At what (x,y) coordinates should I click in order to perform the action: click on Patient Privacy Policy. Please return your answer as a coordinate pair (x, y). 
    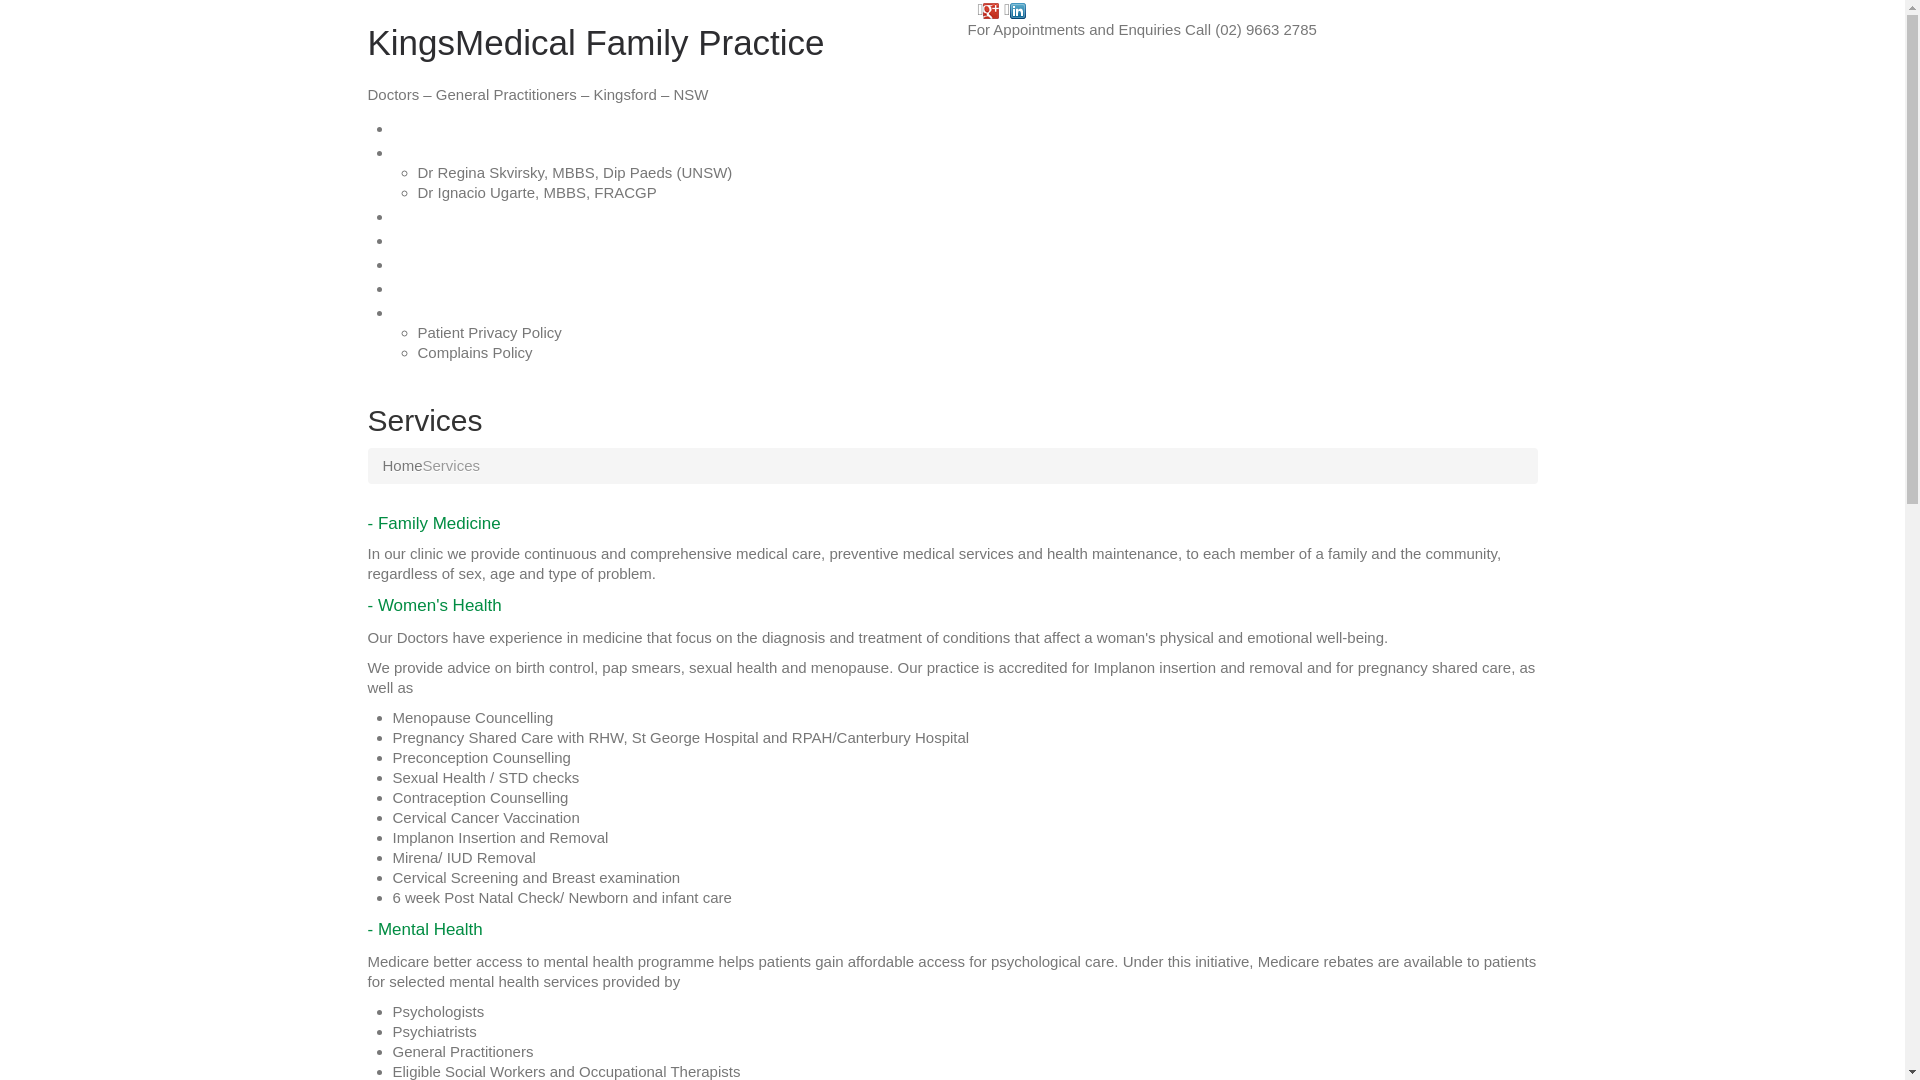
    Looking at the image, I should click on (490, 332).